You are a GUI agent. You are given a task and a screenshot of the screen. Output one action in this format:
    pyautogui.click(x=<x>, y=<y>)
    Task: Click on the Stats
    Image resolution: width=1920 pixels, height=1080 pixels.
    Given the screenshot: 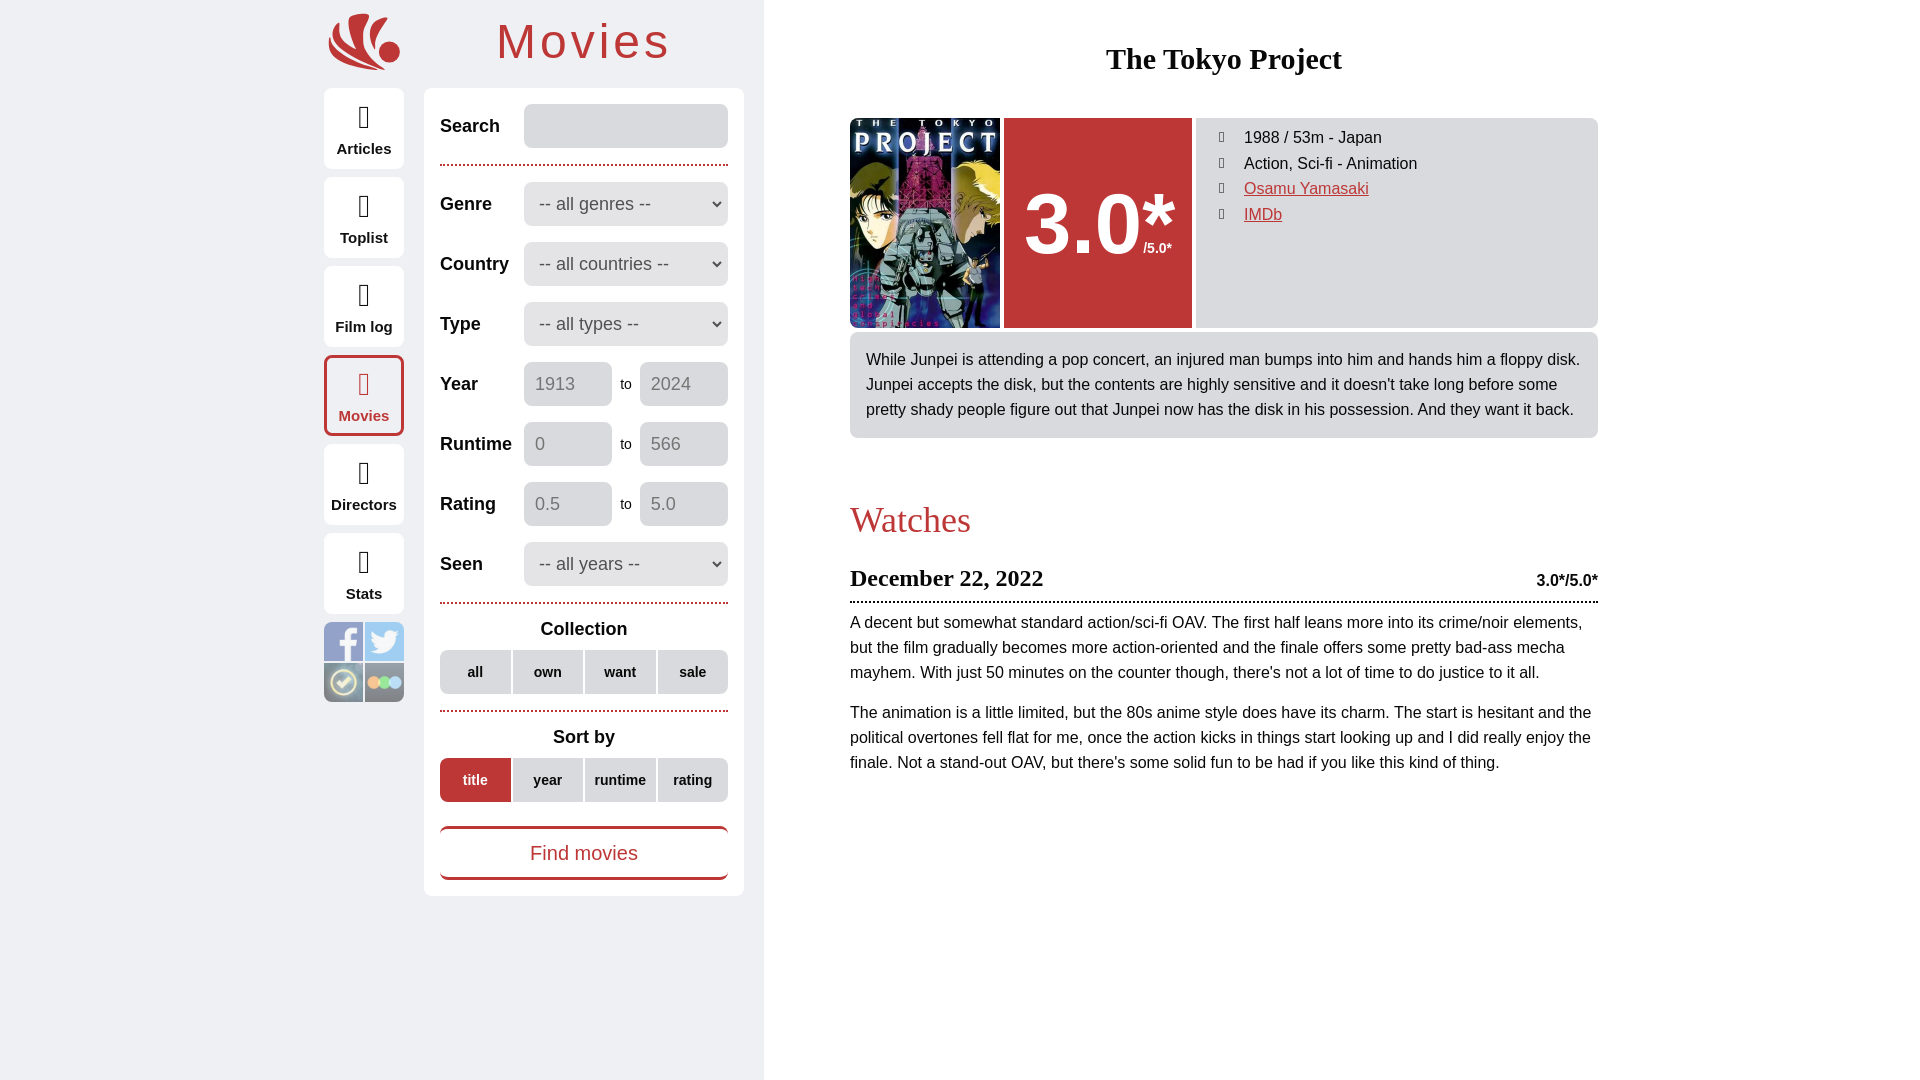 What is the action you would take?
    pyautogui.click(x=364, y=574)
    